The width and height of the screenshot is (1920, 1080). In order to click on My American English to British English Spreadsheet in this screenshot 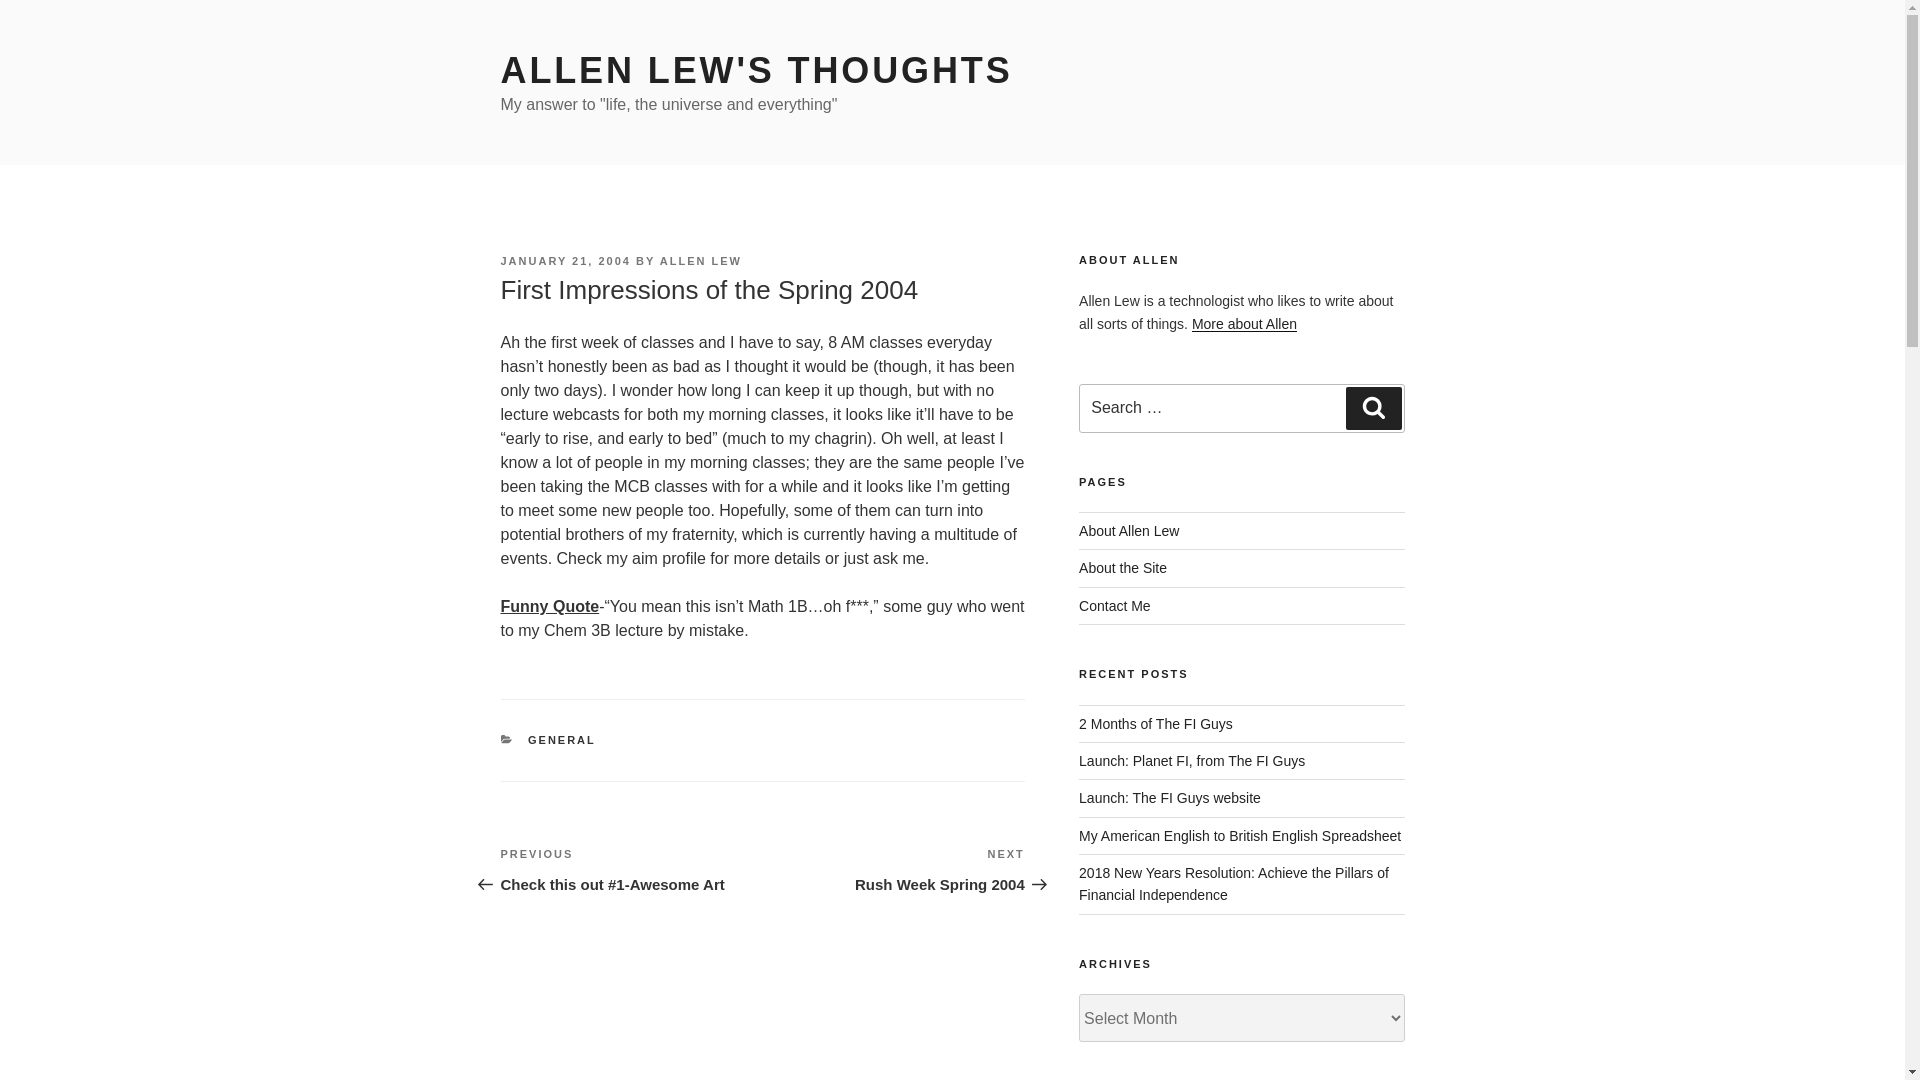, I will do `click(564, 260)`.